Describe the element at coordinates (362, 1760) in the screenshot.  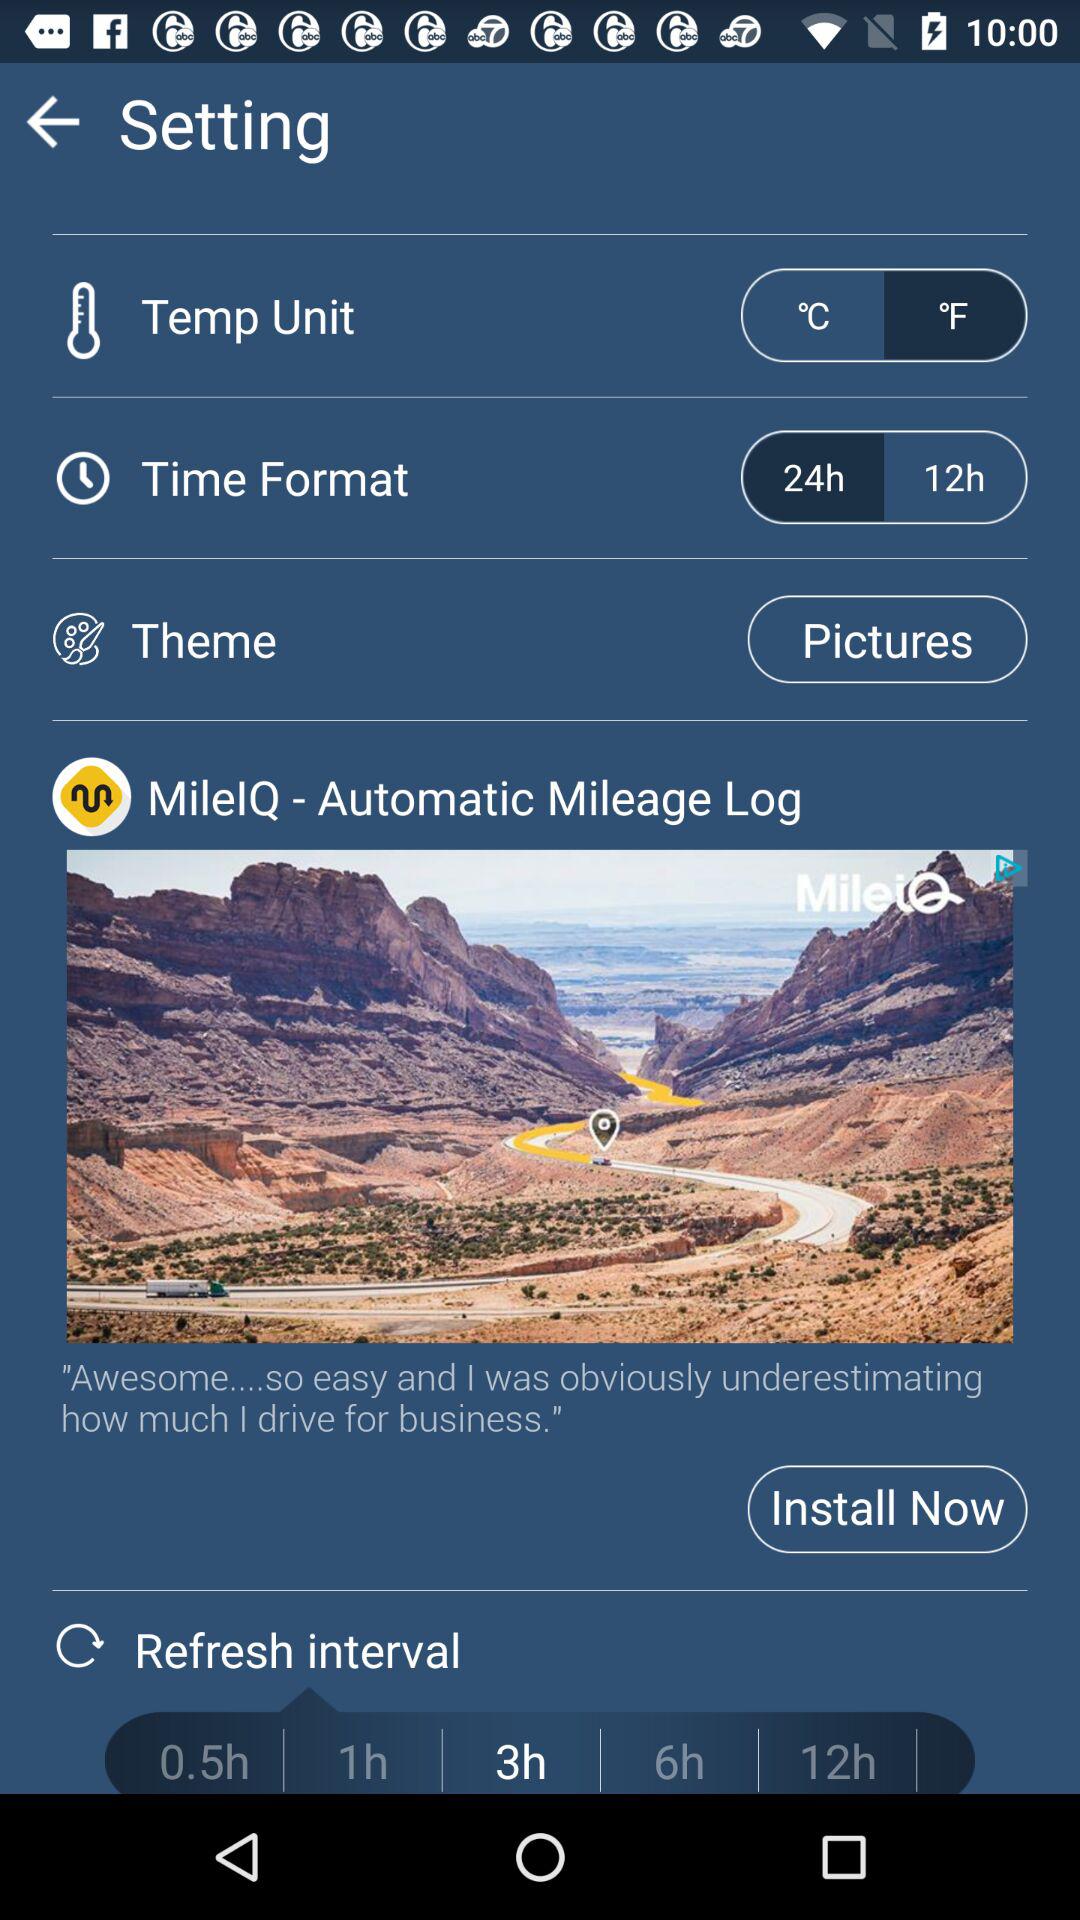
I see `choose the 1h item` at that location.